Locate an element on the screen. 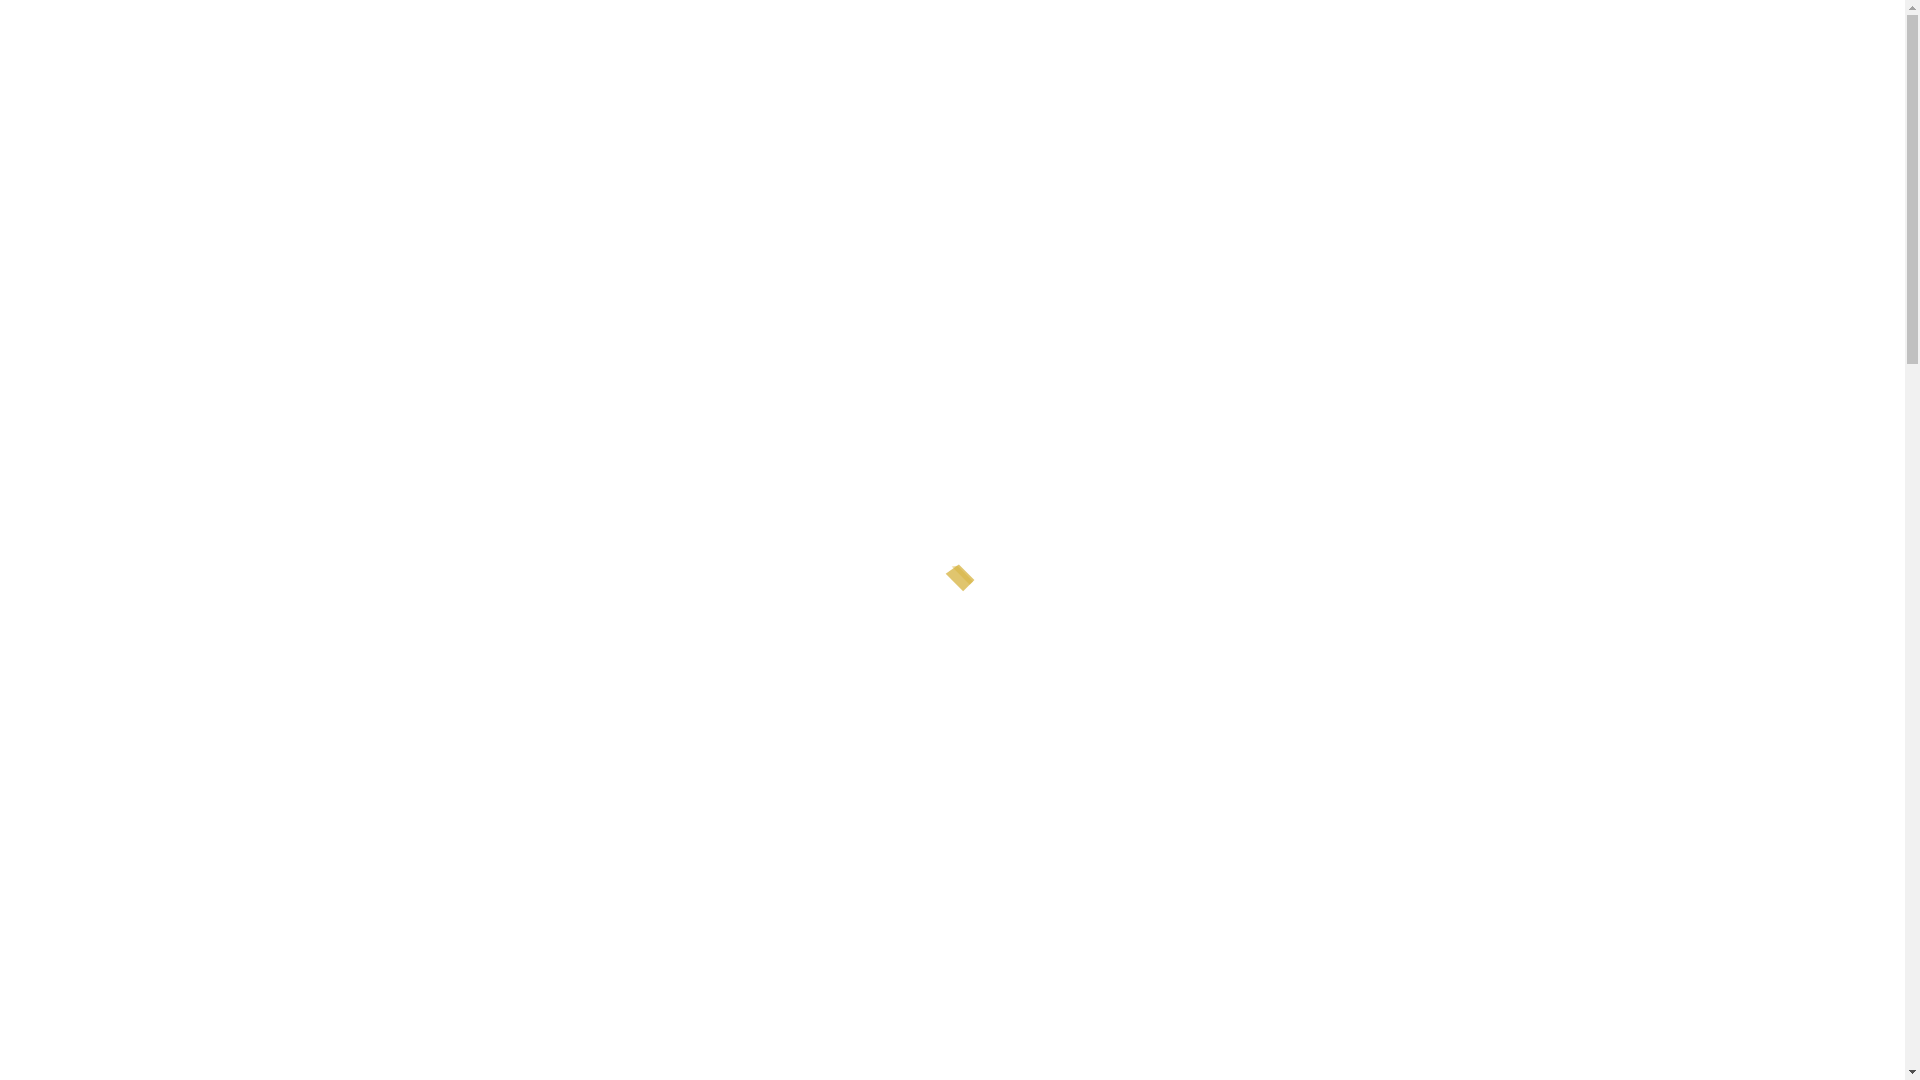 The width and height of the screenshot is (1920, 1080). AKTIVNOSTI is located at coordinates (422, 234).